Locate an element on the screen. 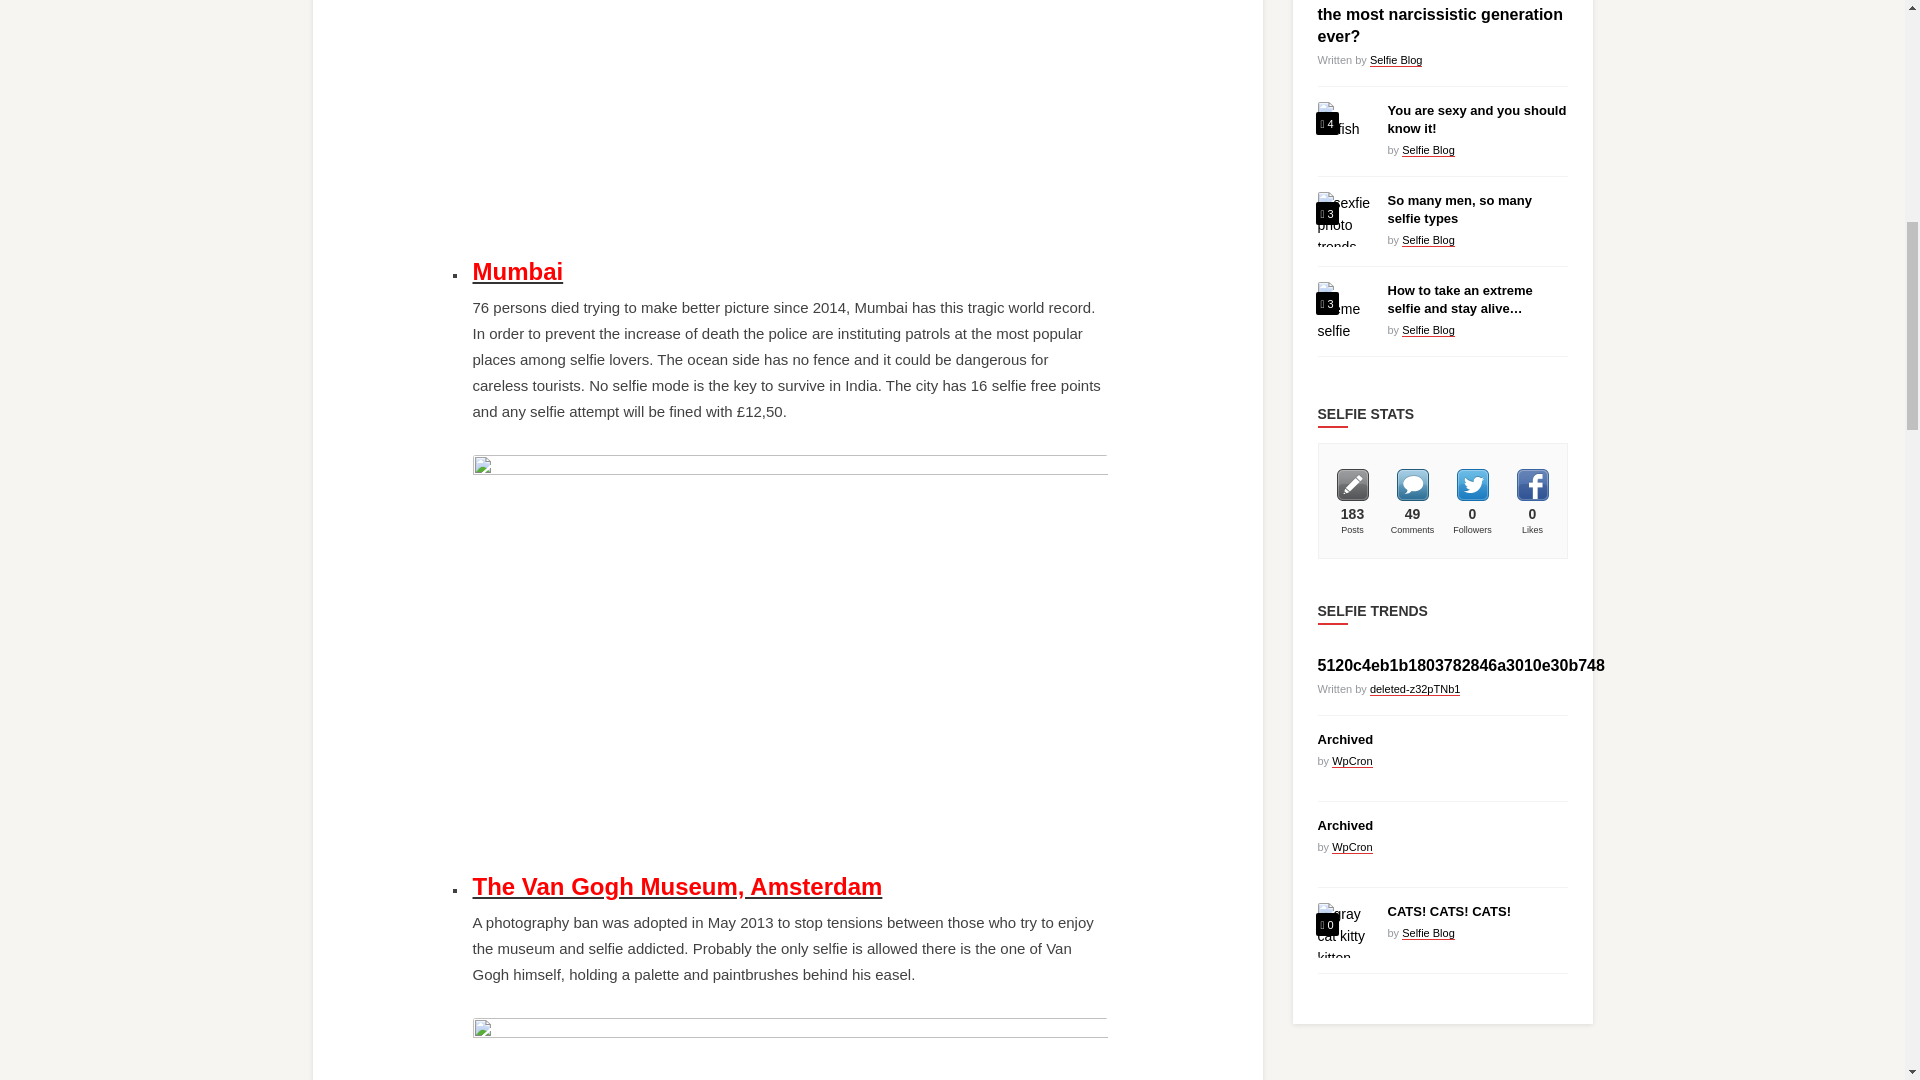 The height and width of the screenshot is (1080, 1920). Posts by Selfie Blog is located at coordinates (1396, 60).